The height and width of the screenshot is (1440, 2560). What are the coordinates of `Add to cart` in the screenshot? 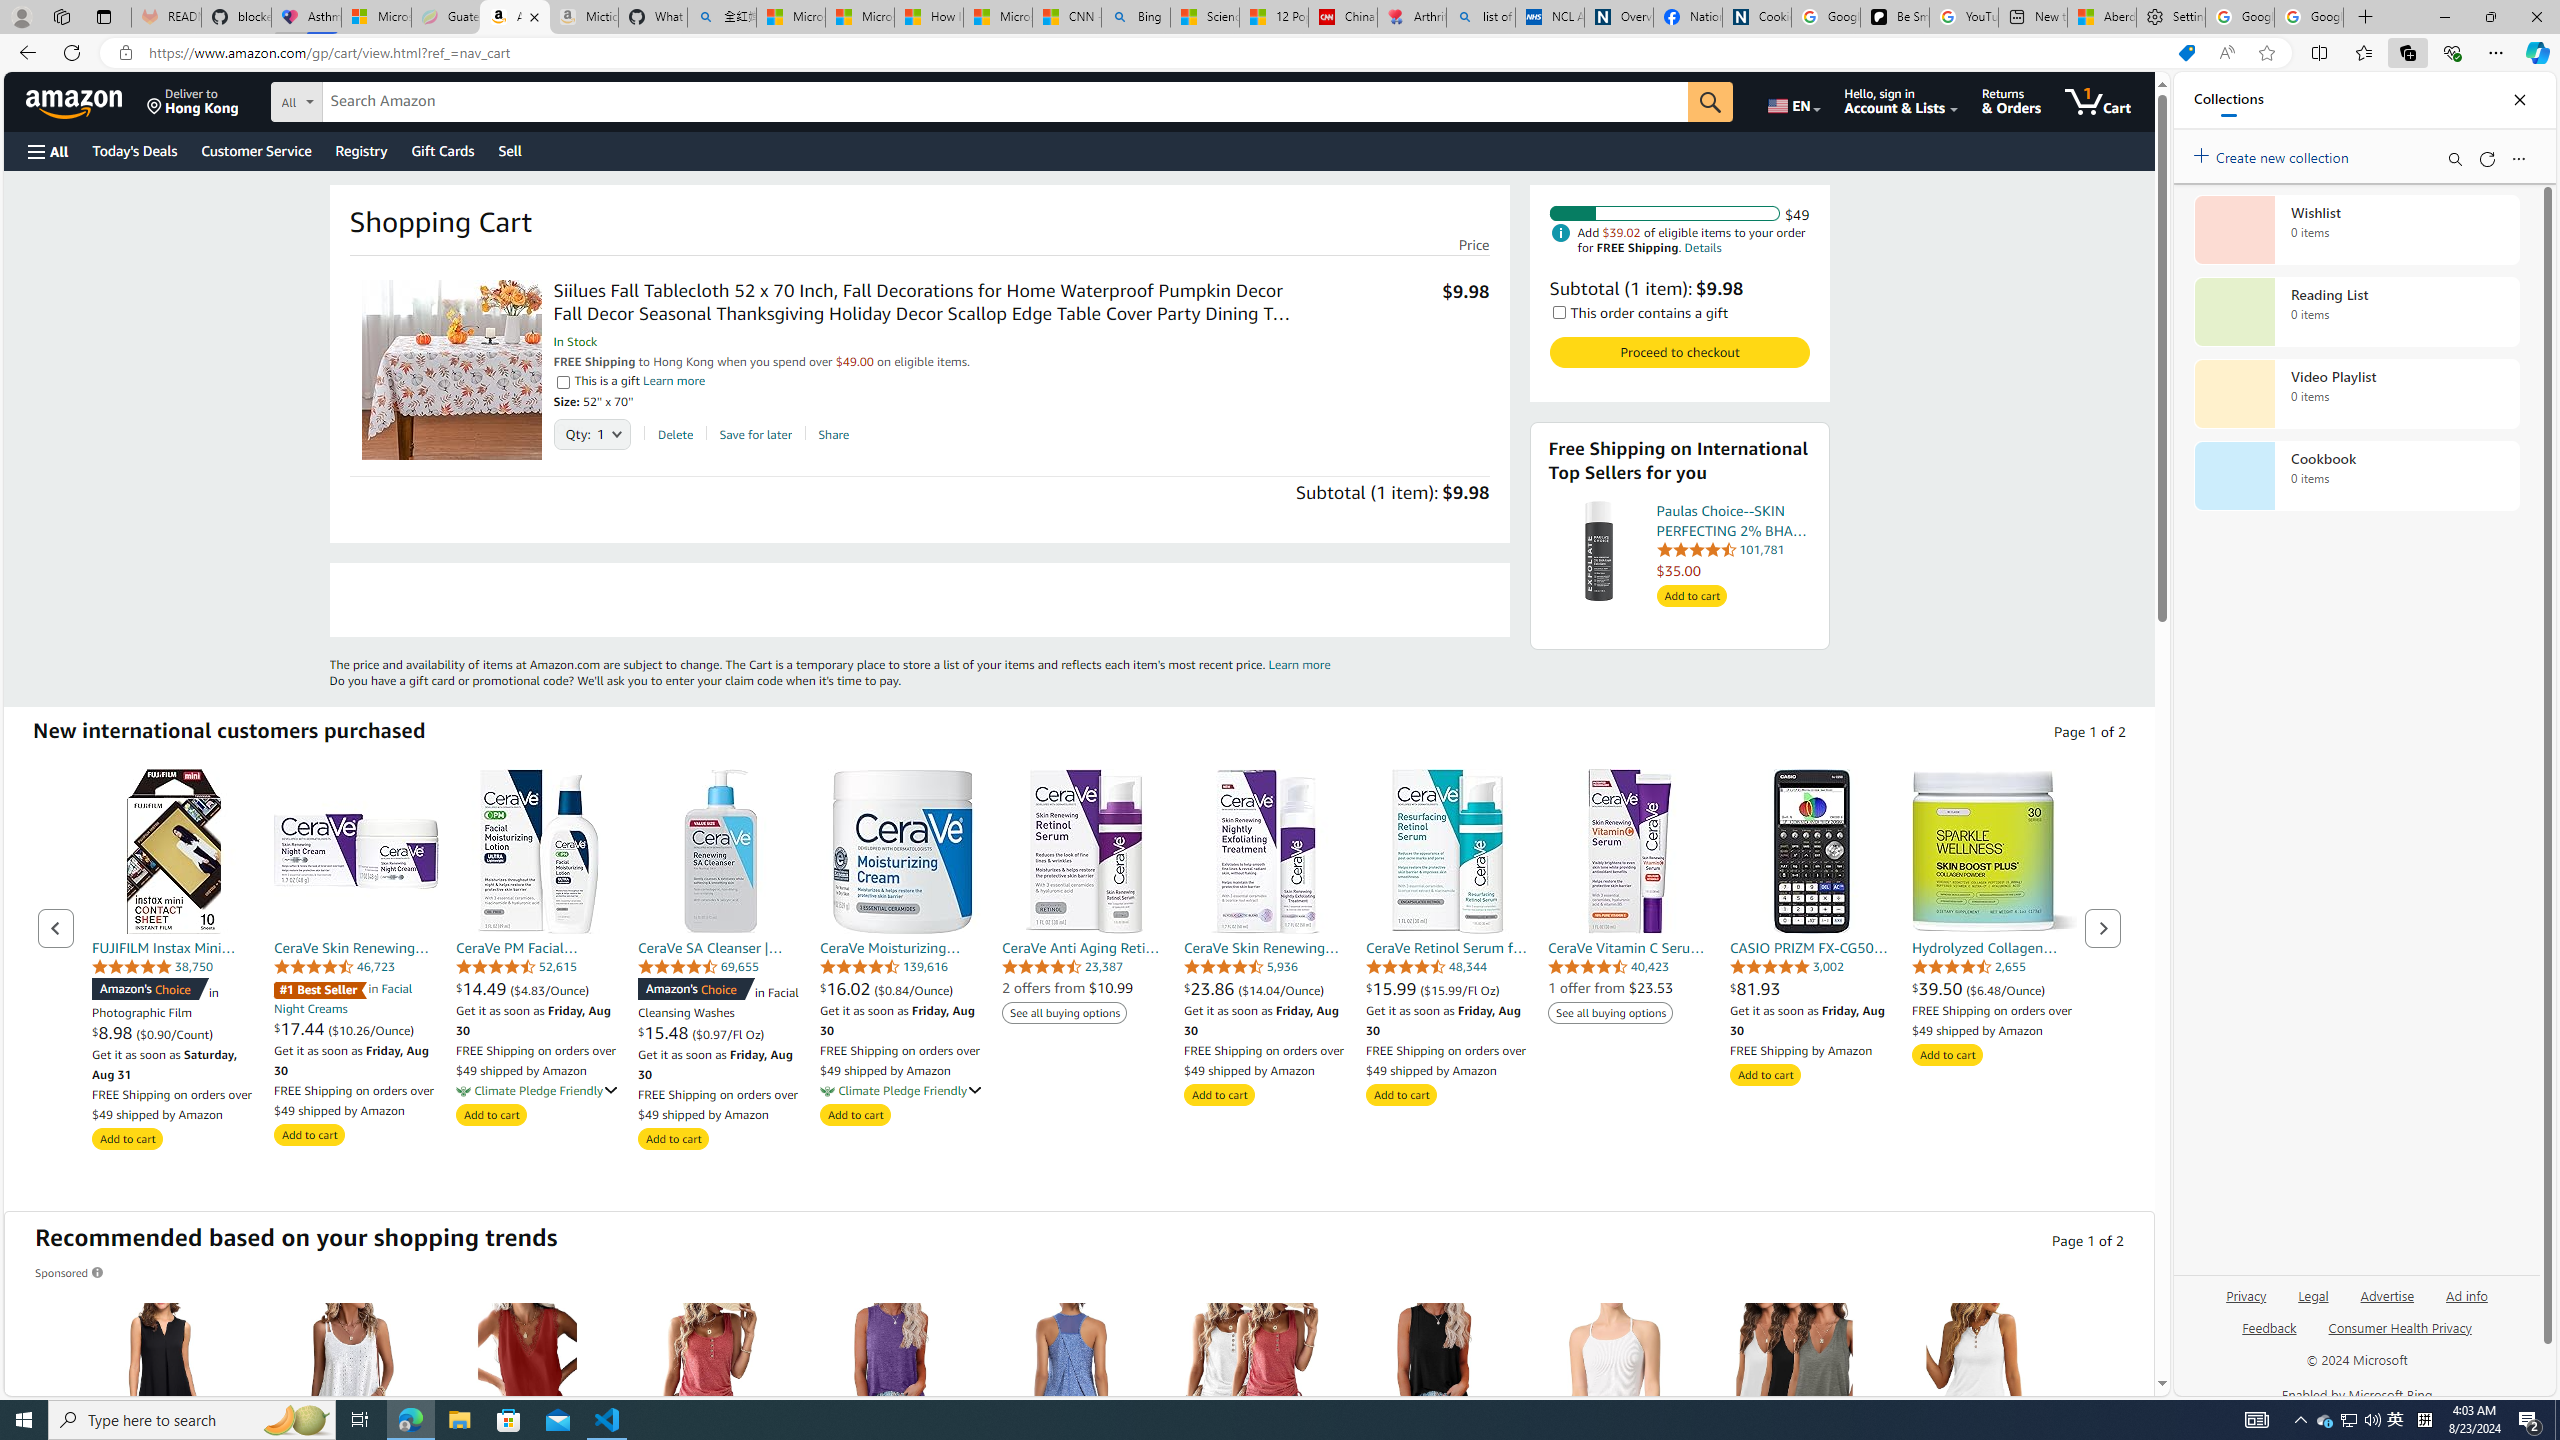 It's located at (1946, 1055).